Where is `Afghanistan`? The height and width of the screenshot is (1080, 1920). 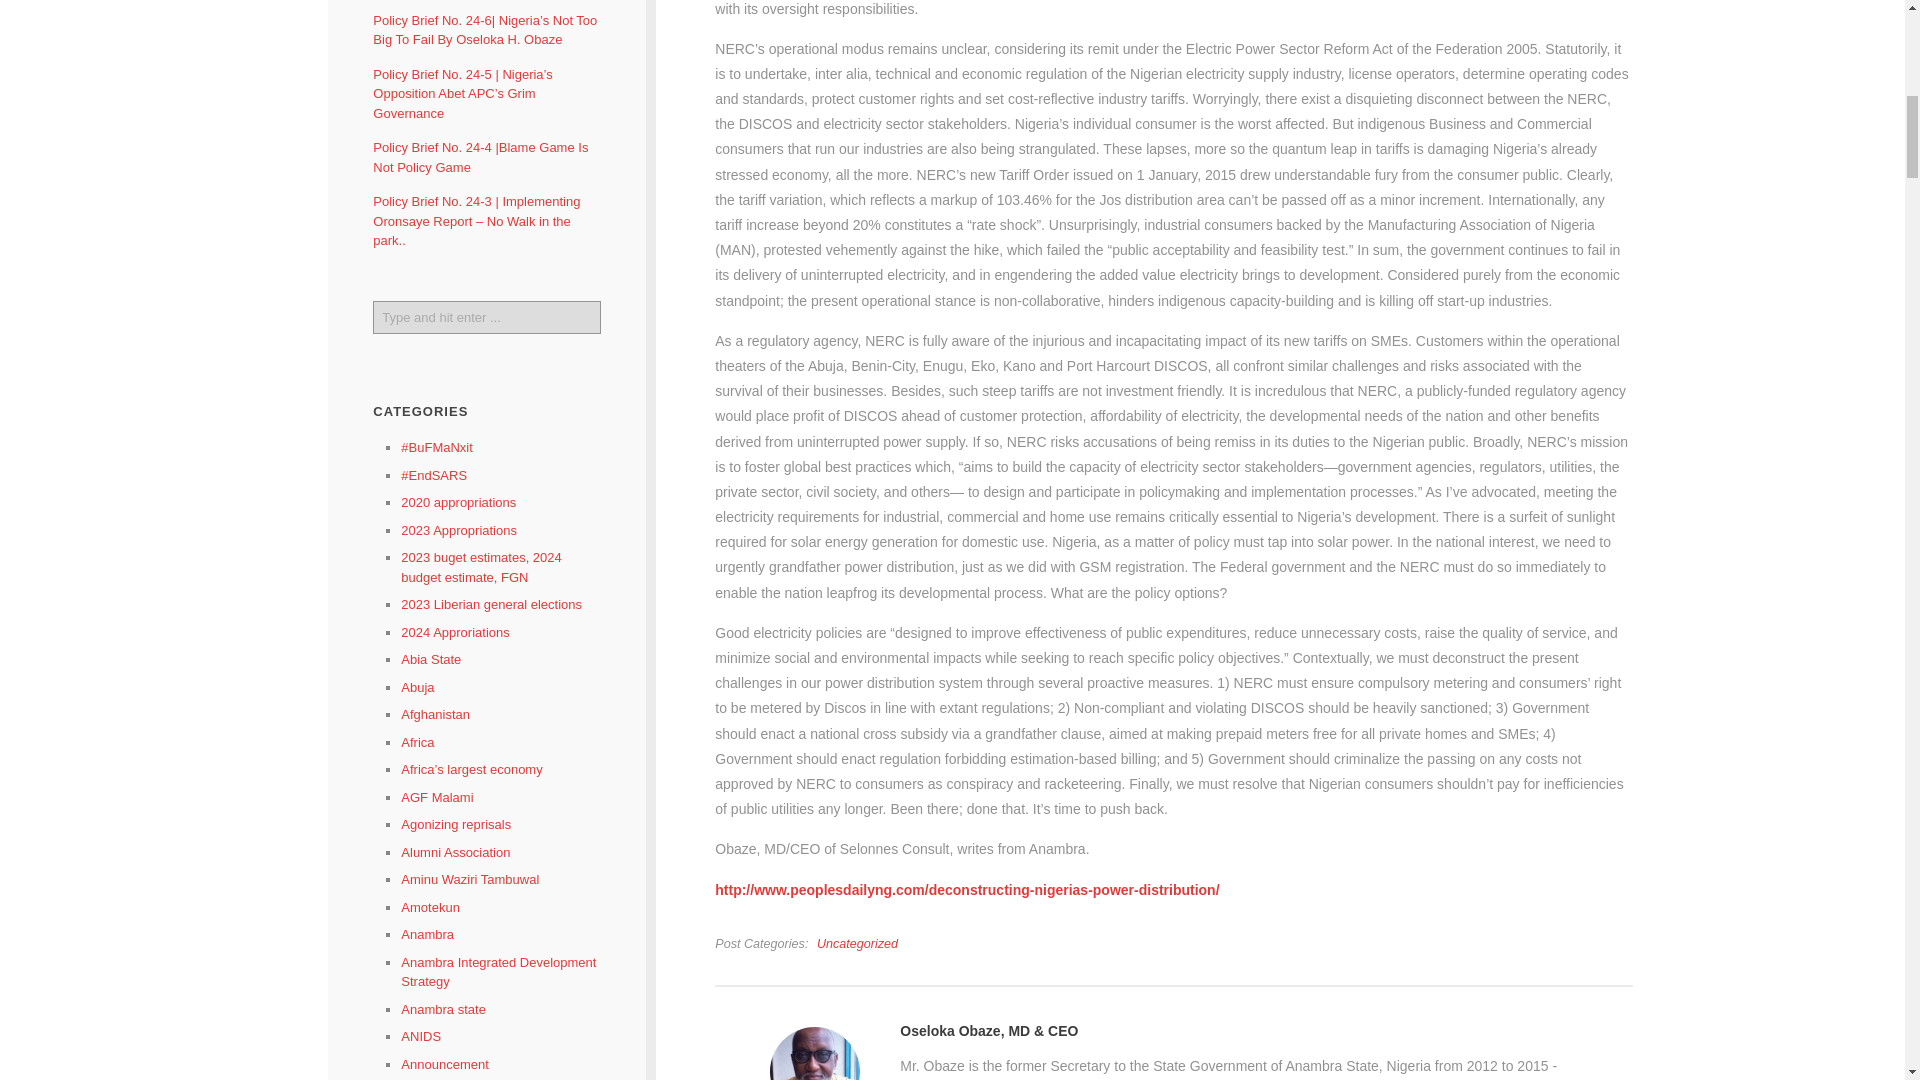
Afghanistan is located at coordinates (436, 714).